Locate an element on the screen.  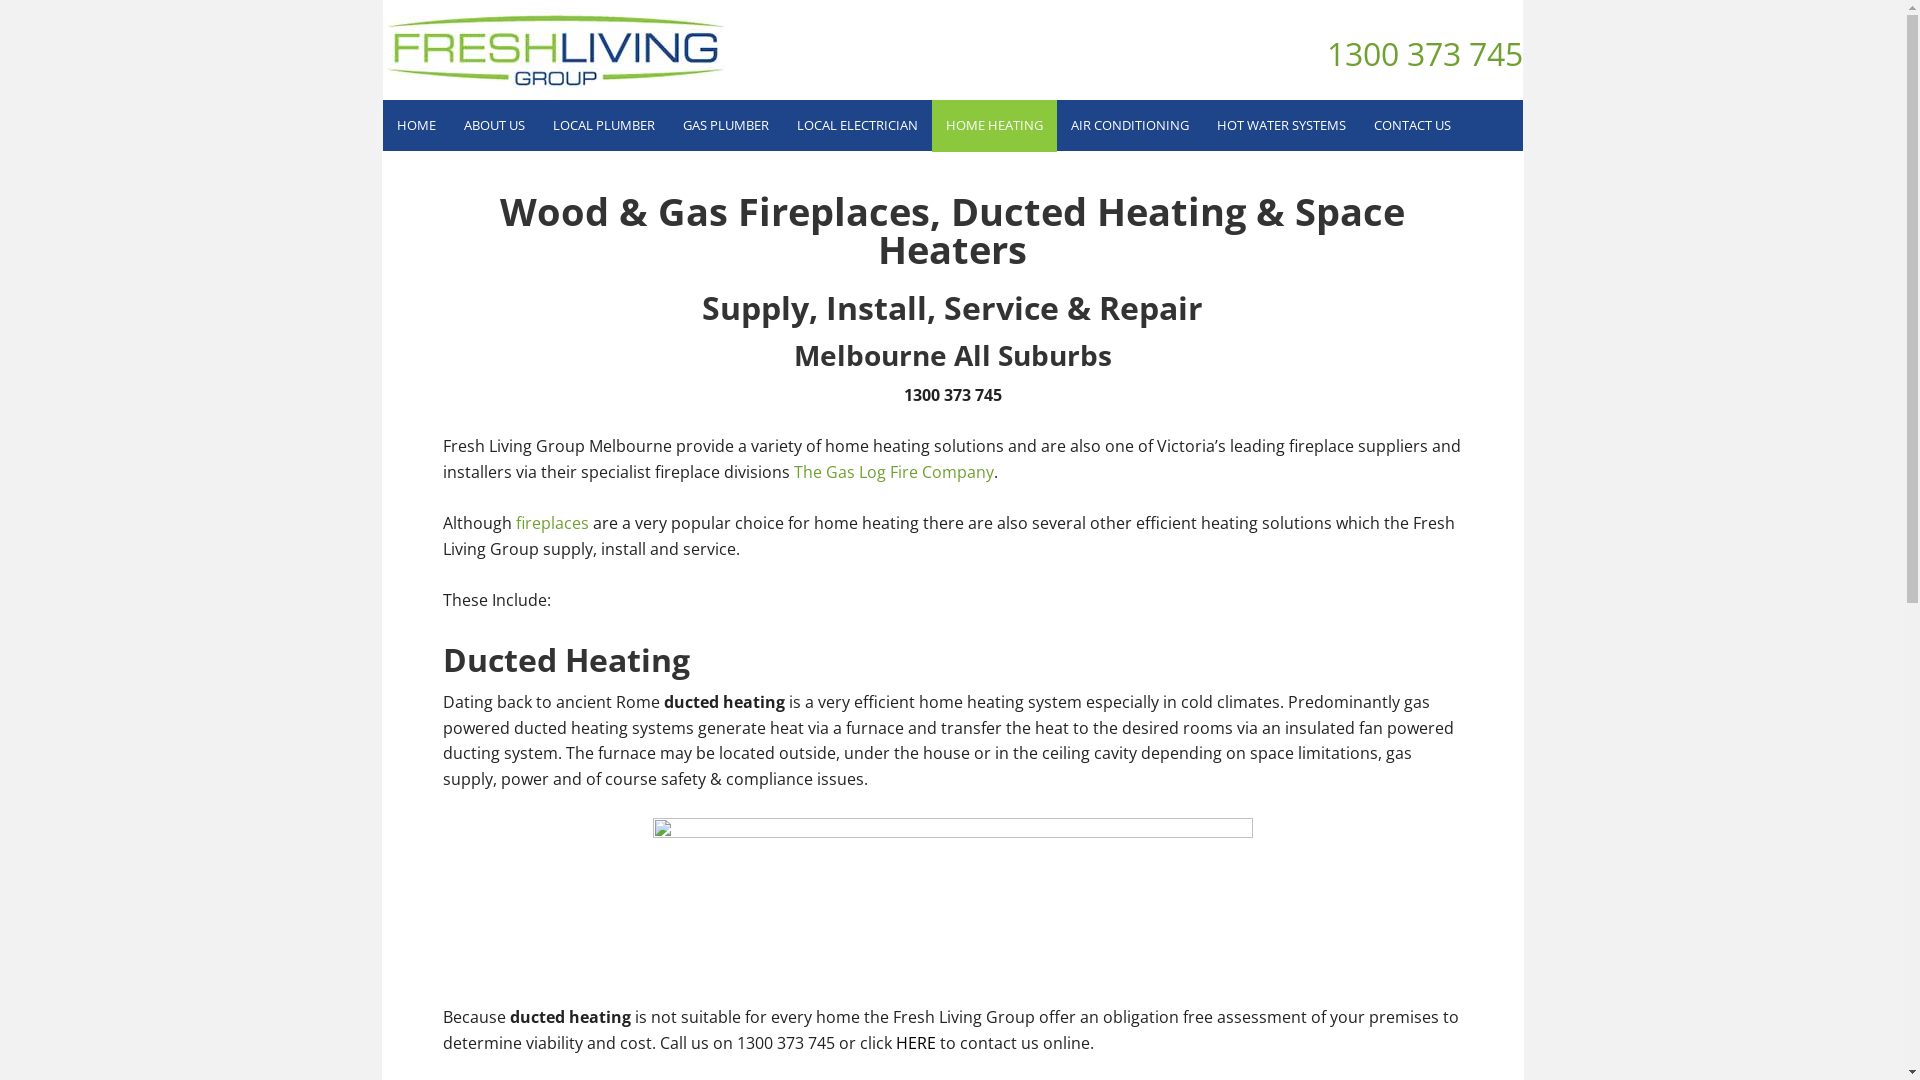
GAS PLUMBER is located at coordinates (725, 126).